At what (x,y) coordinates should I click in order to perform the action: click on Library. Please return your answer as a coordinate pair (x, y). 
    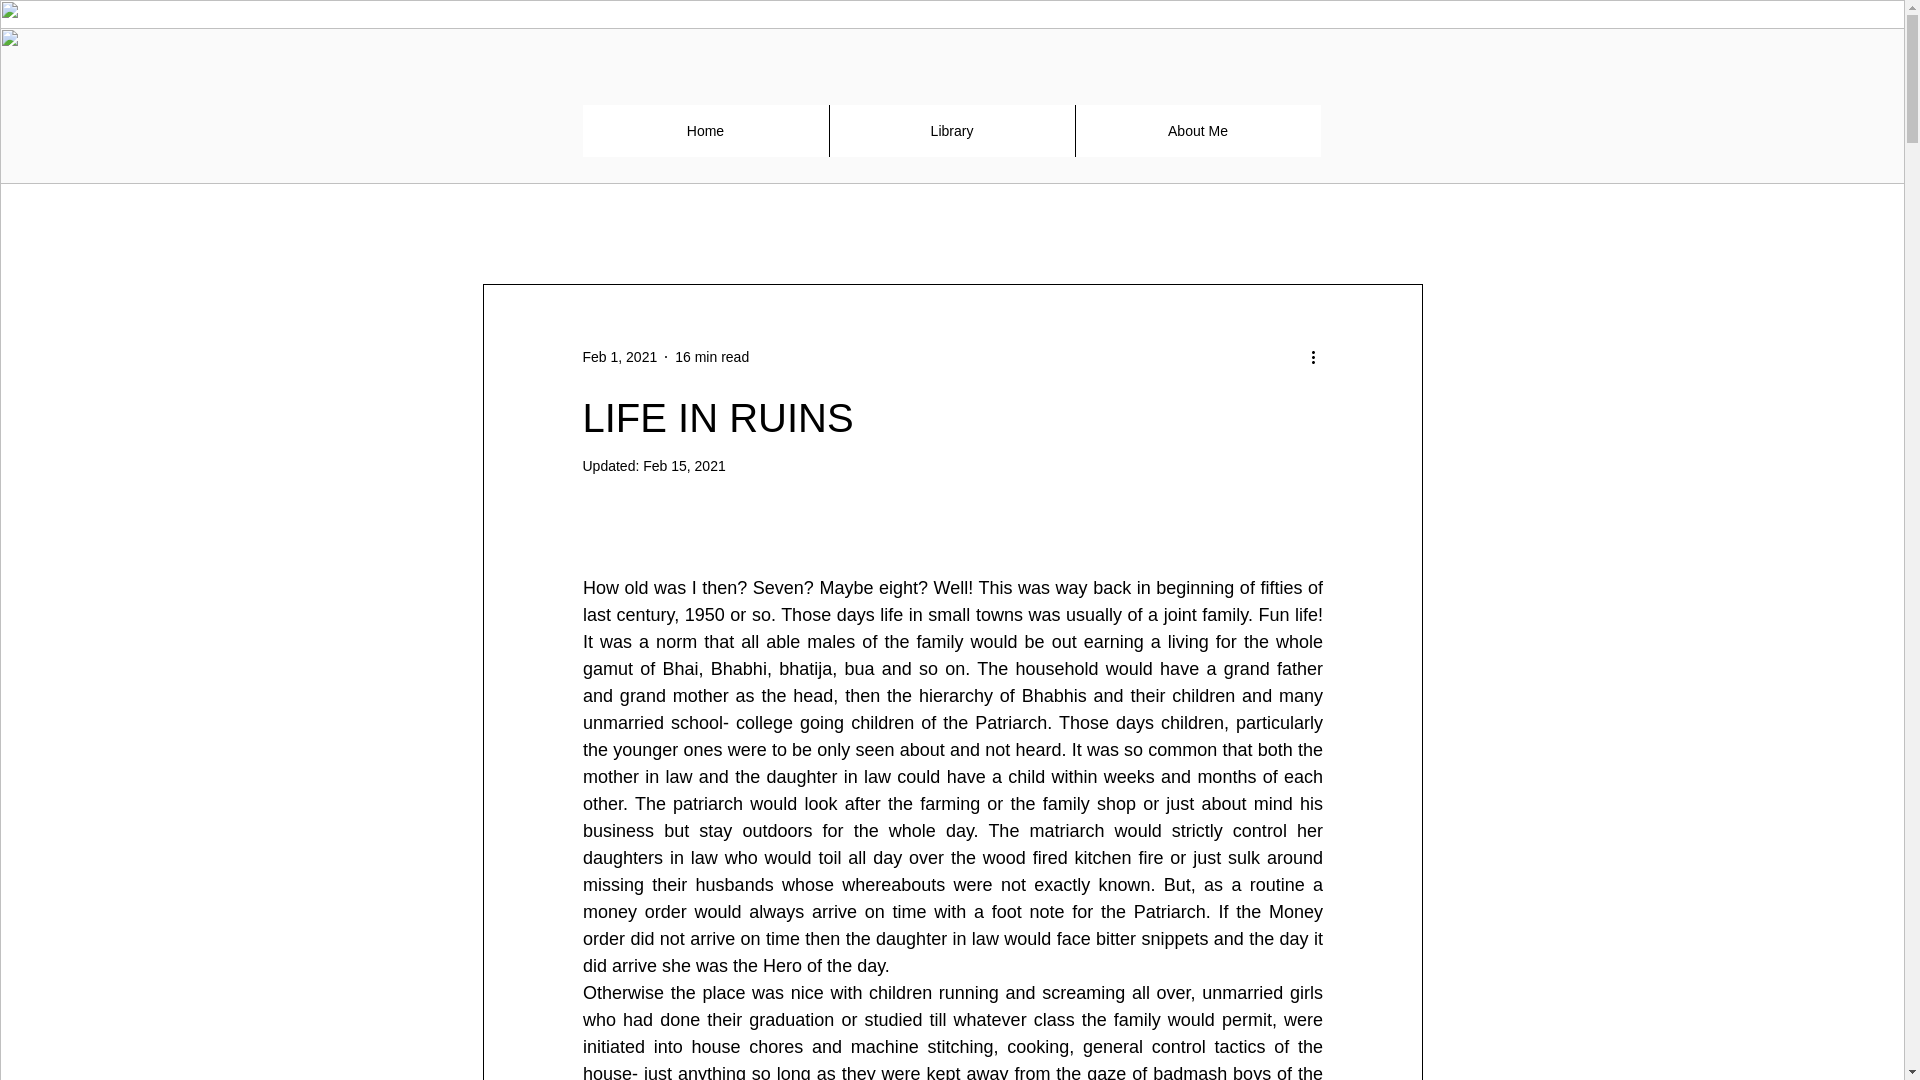
    Looking at the image, I should click on (950, 130).